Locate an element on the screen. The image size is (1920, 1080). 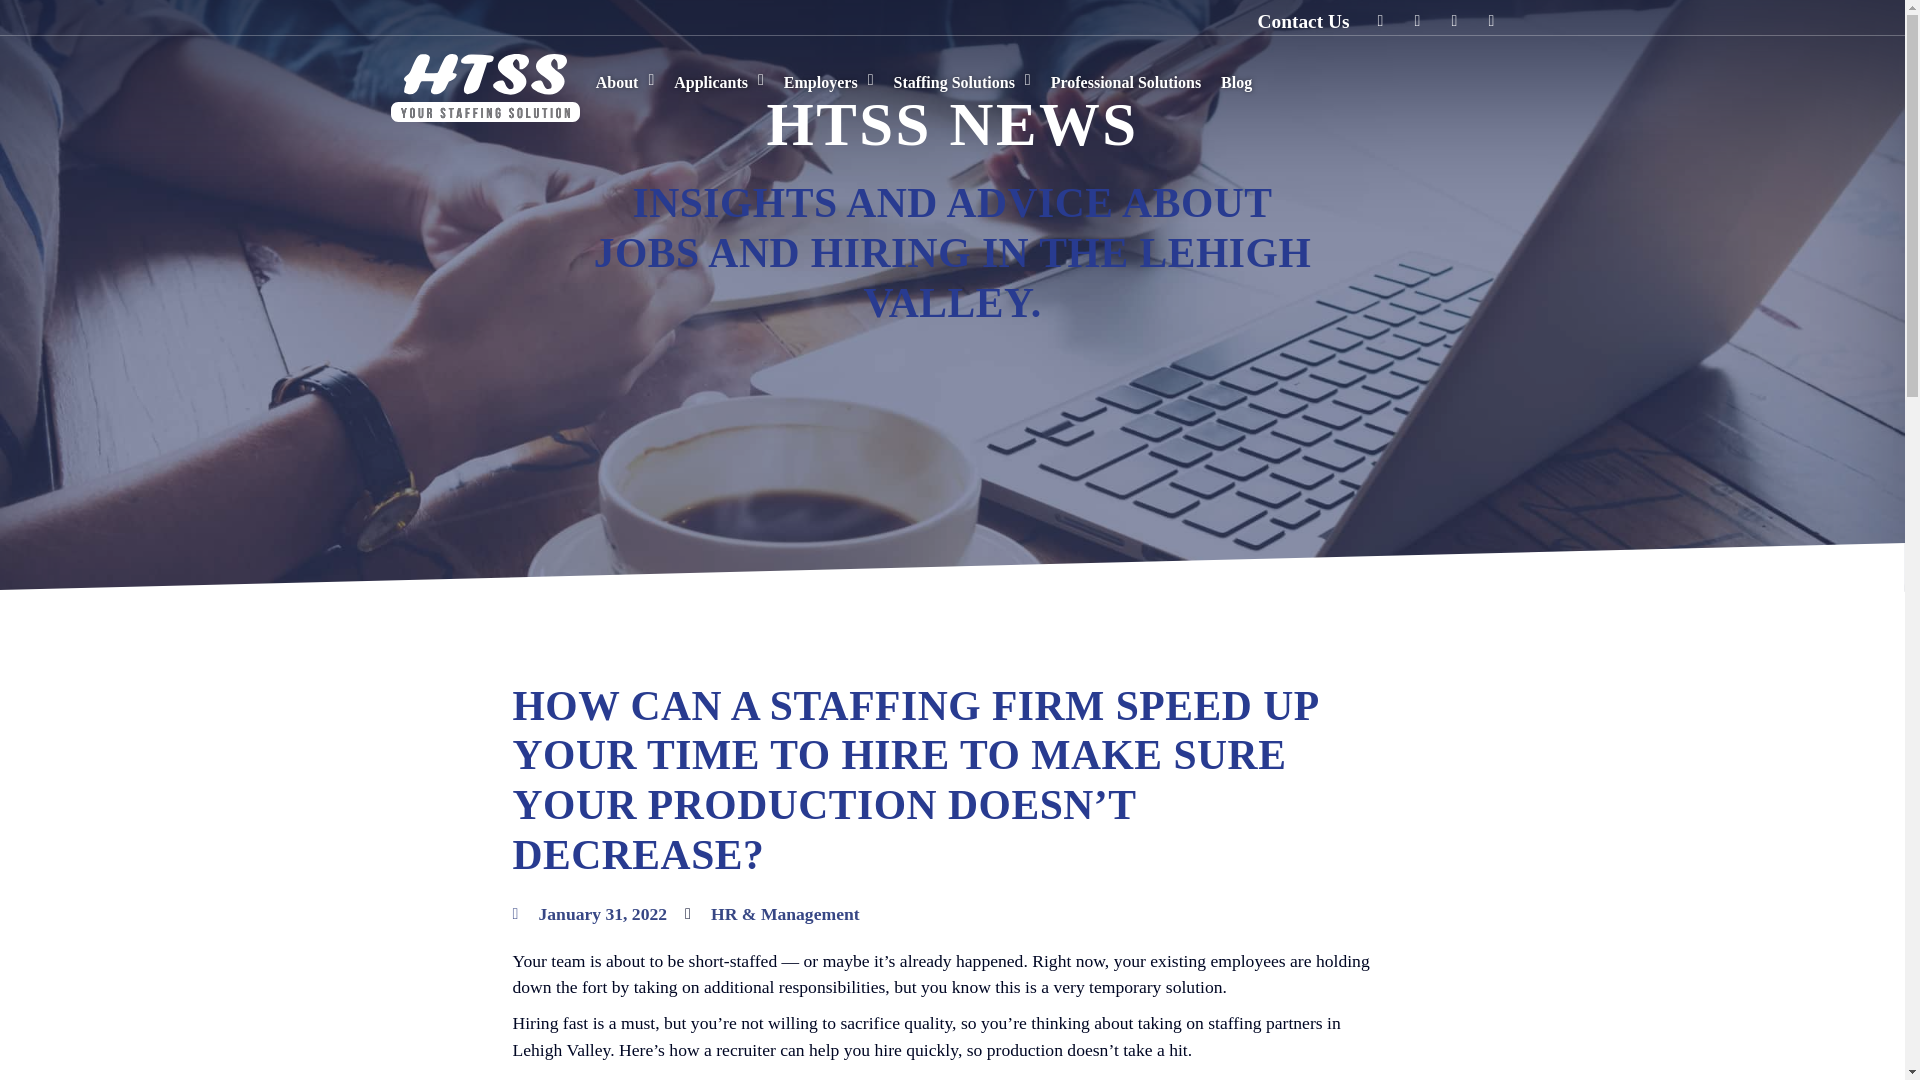
Blog is located at coordinates (1236, 84).